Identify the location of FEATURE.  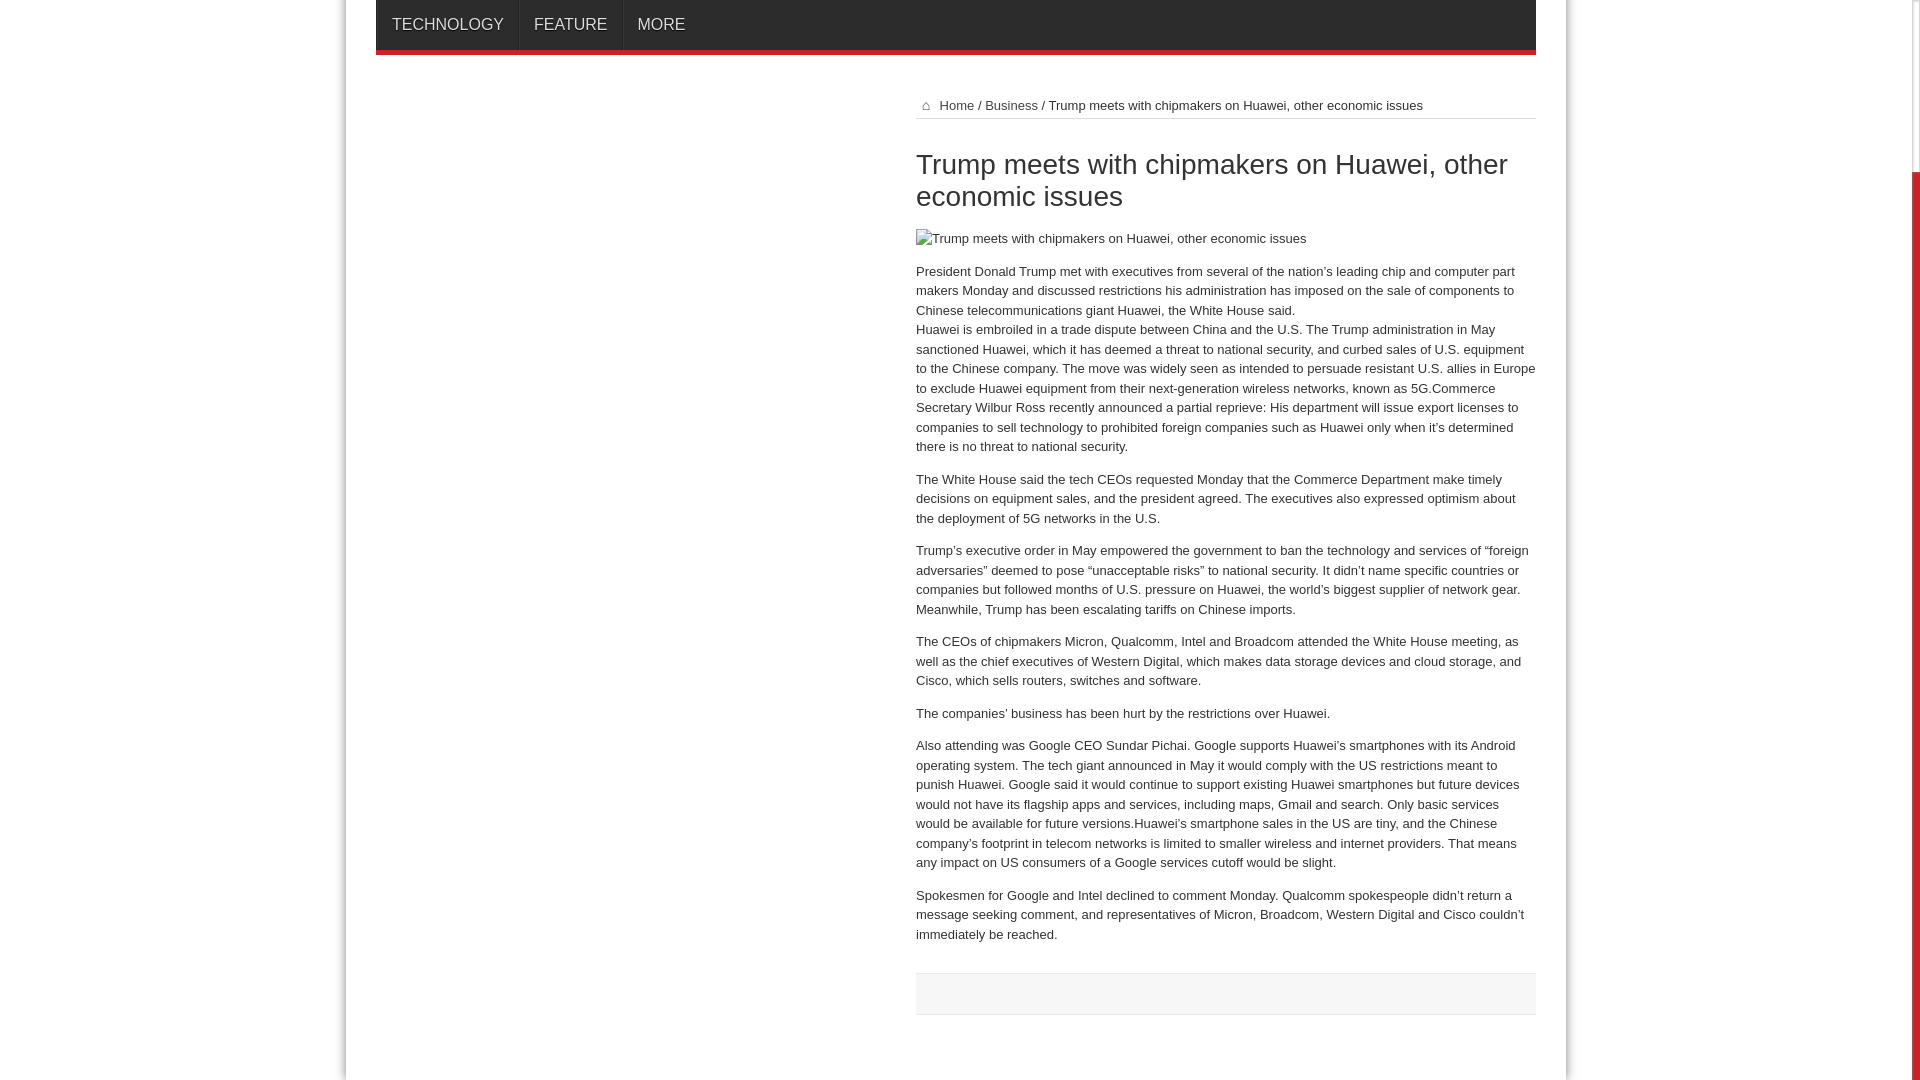
(569, 24).